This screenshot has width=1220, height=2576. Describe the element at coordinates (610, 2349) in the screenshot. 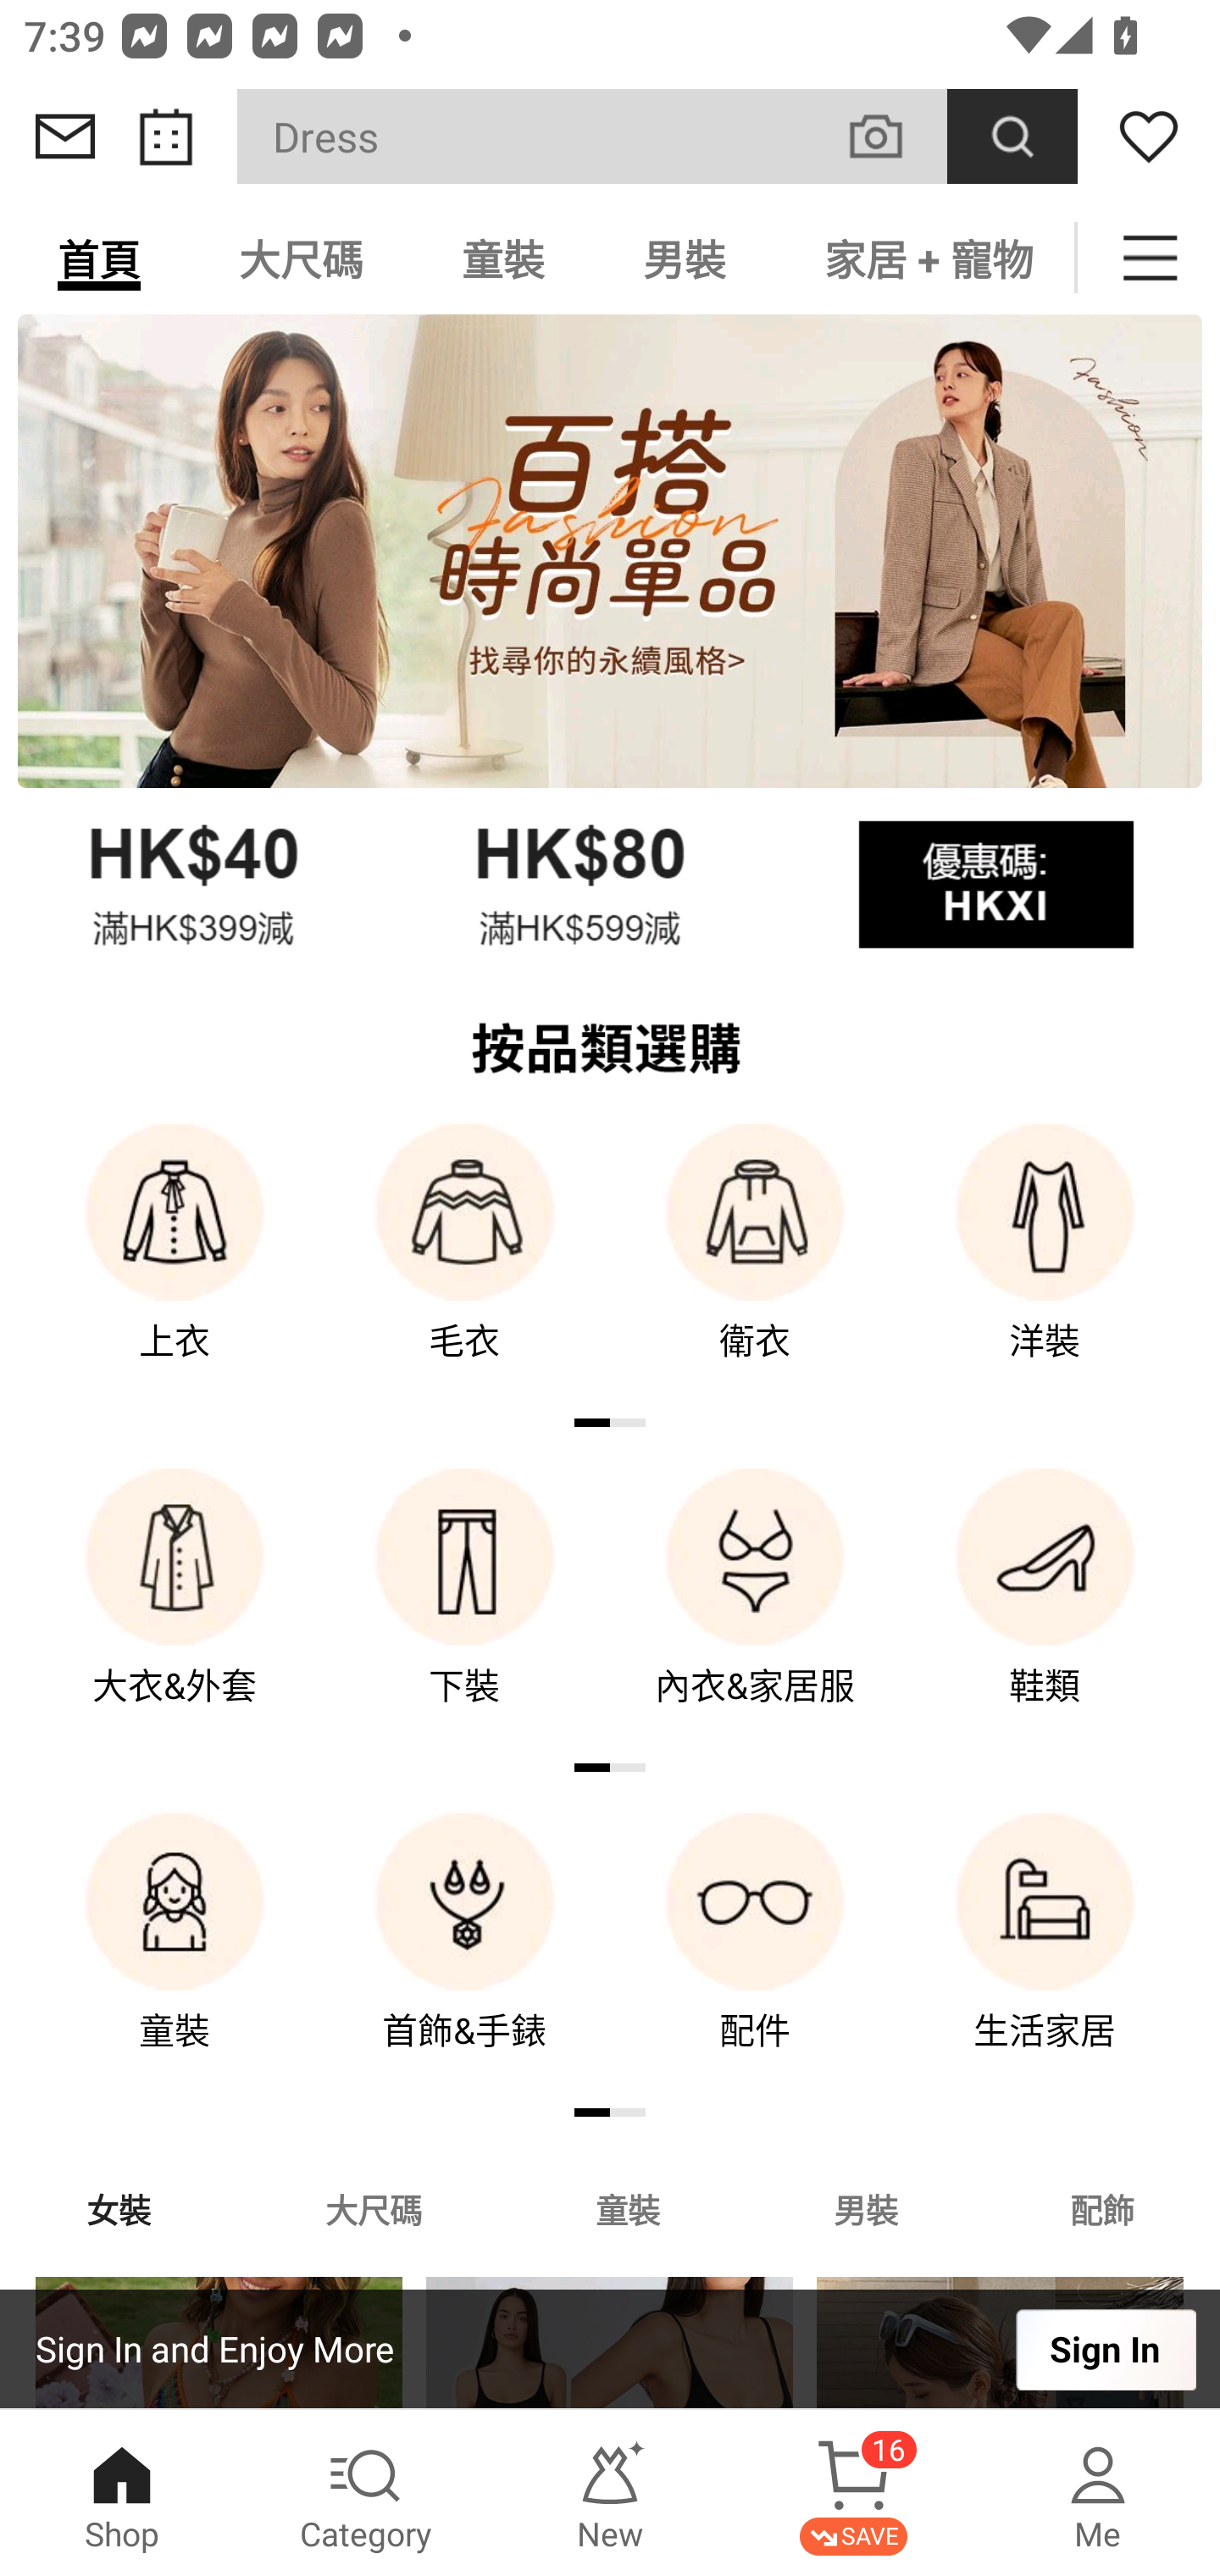

I see `Sign In and Enjoy More Sign In` at that location.